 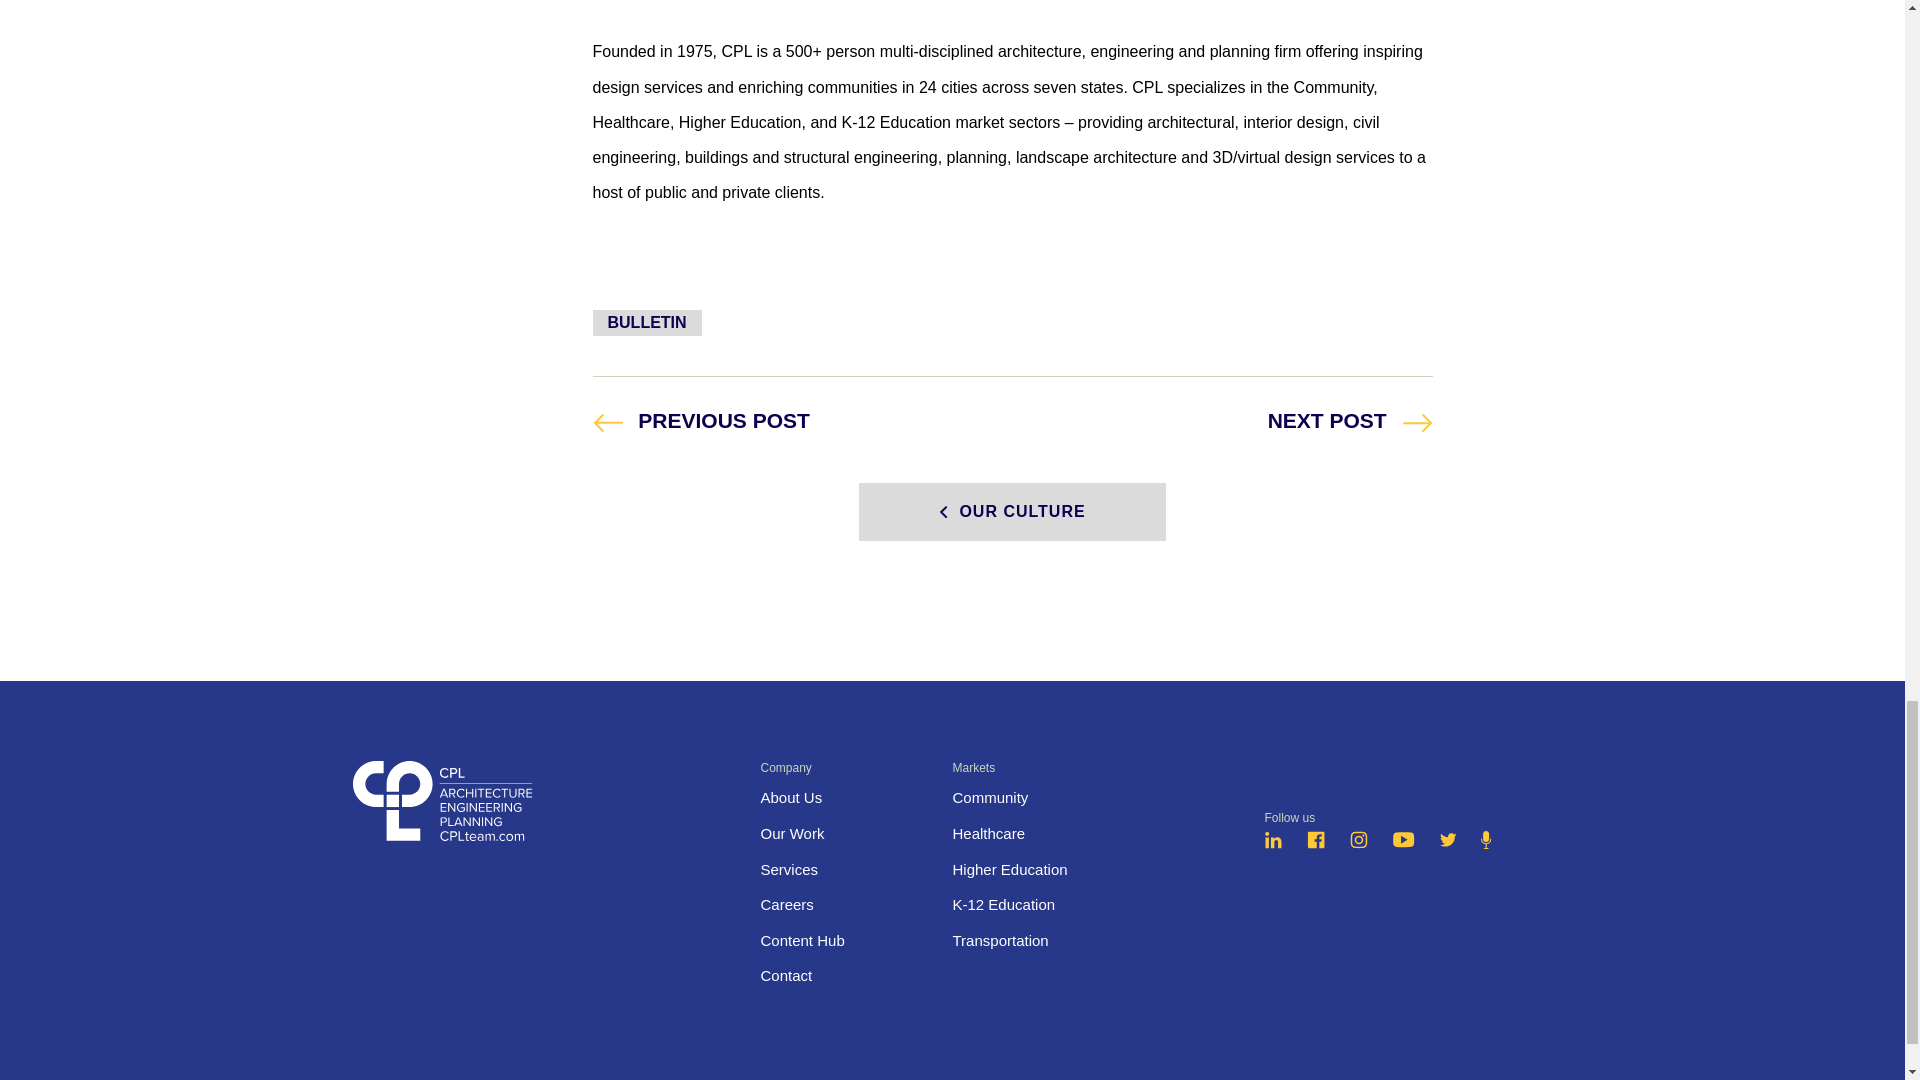 I want to click on YouTube, so click(x=700, y=418).